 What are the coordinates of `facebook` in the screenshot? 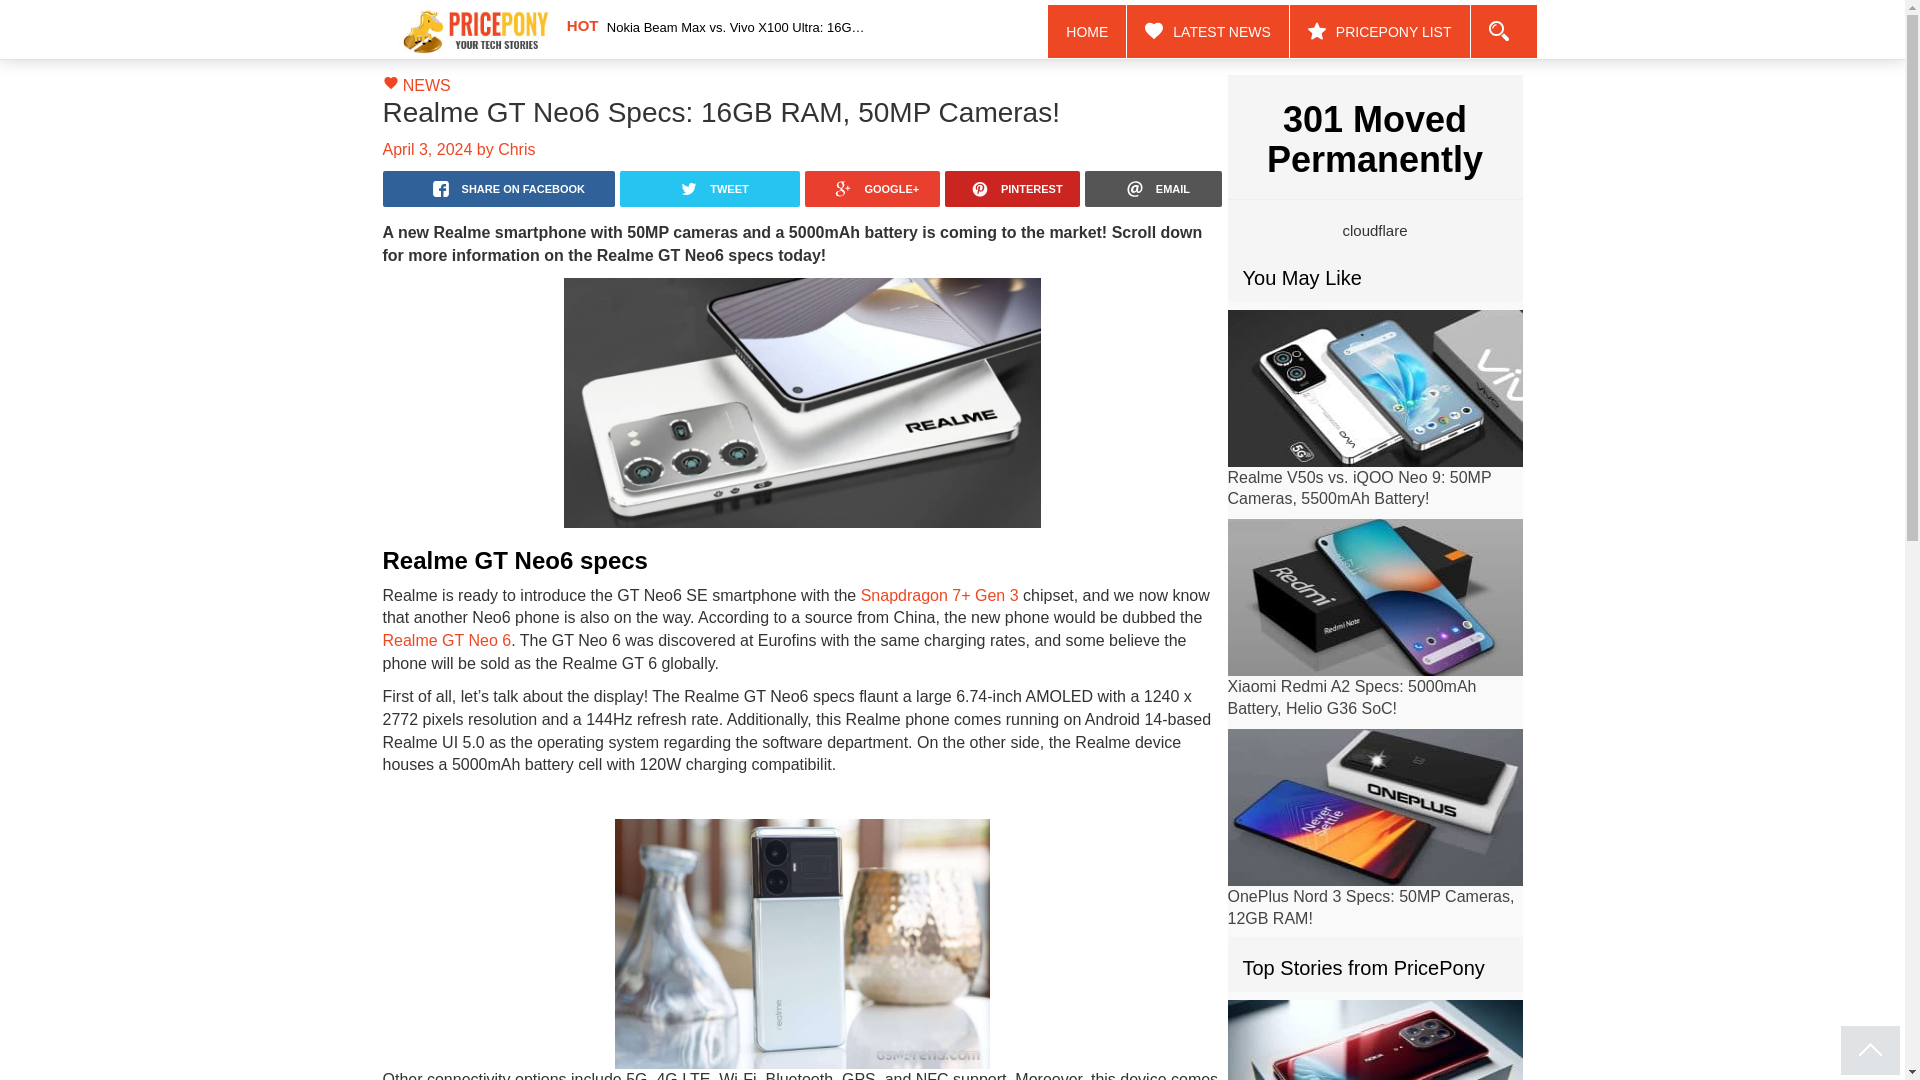 It's located at (498, 188).